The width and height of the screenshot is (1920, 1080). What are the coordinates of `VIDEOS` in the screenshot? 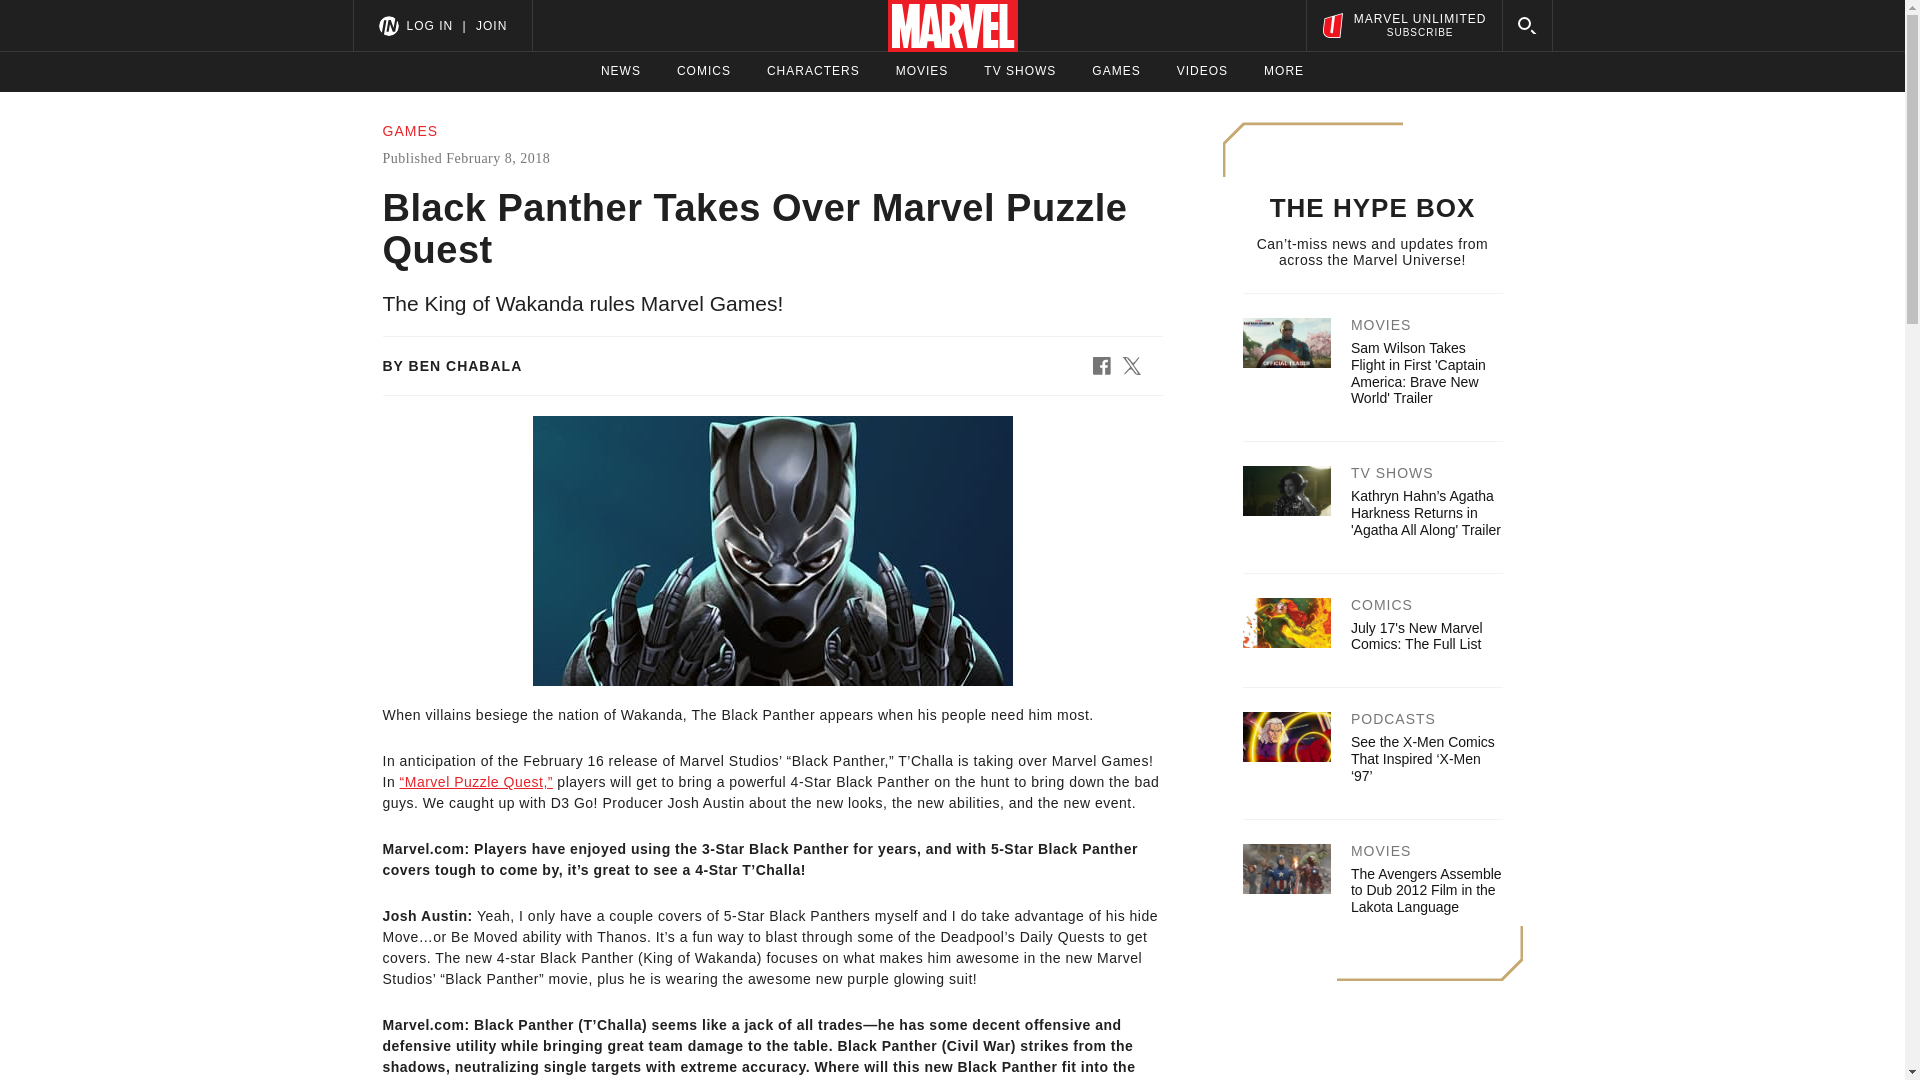 It's located at (1116, 71).